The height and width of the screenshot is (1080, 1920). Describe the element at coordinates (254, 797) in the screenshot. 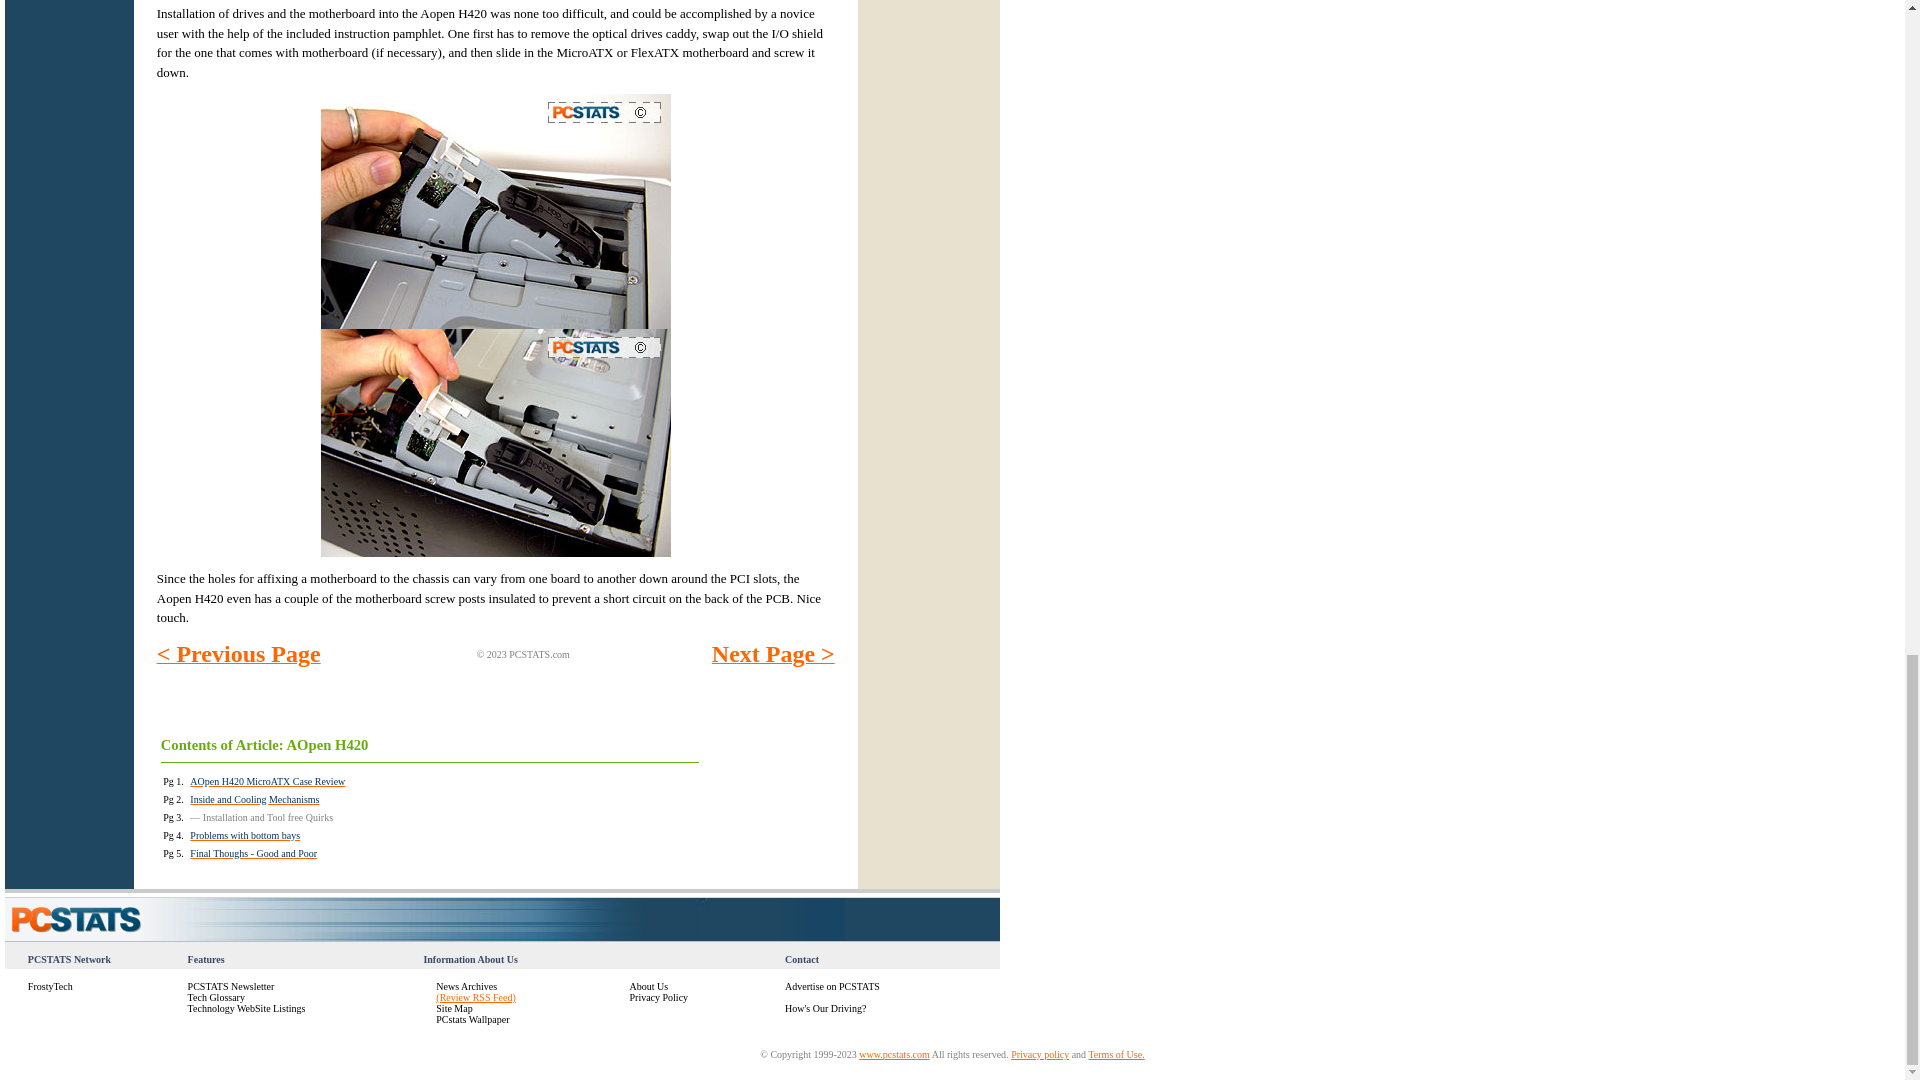

I see `Inside and Cooling Mechanisms` at that location.